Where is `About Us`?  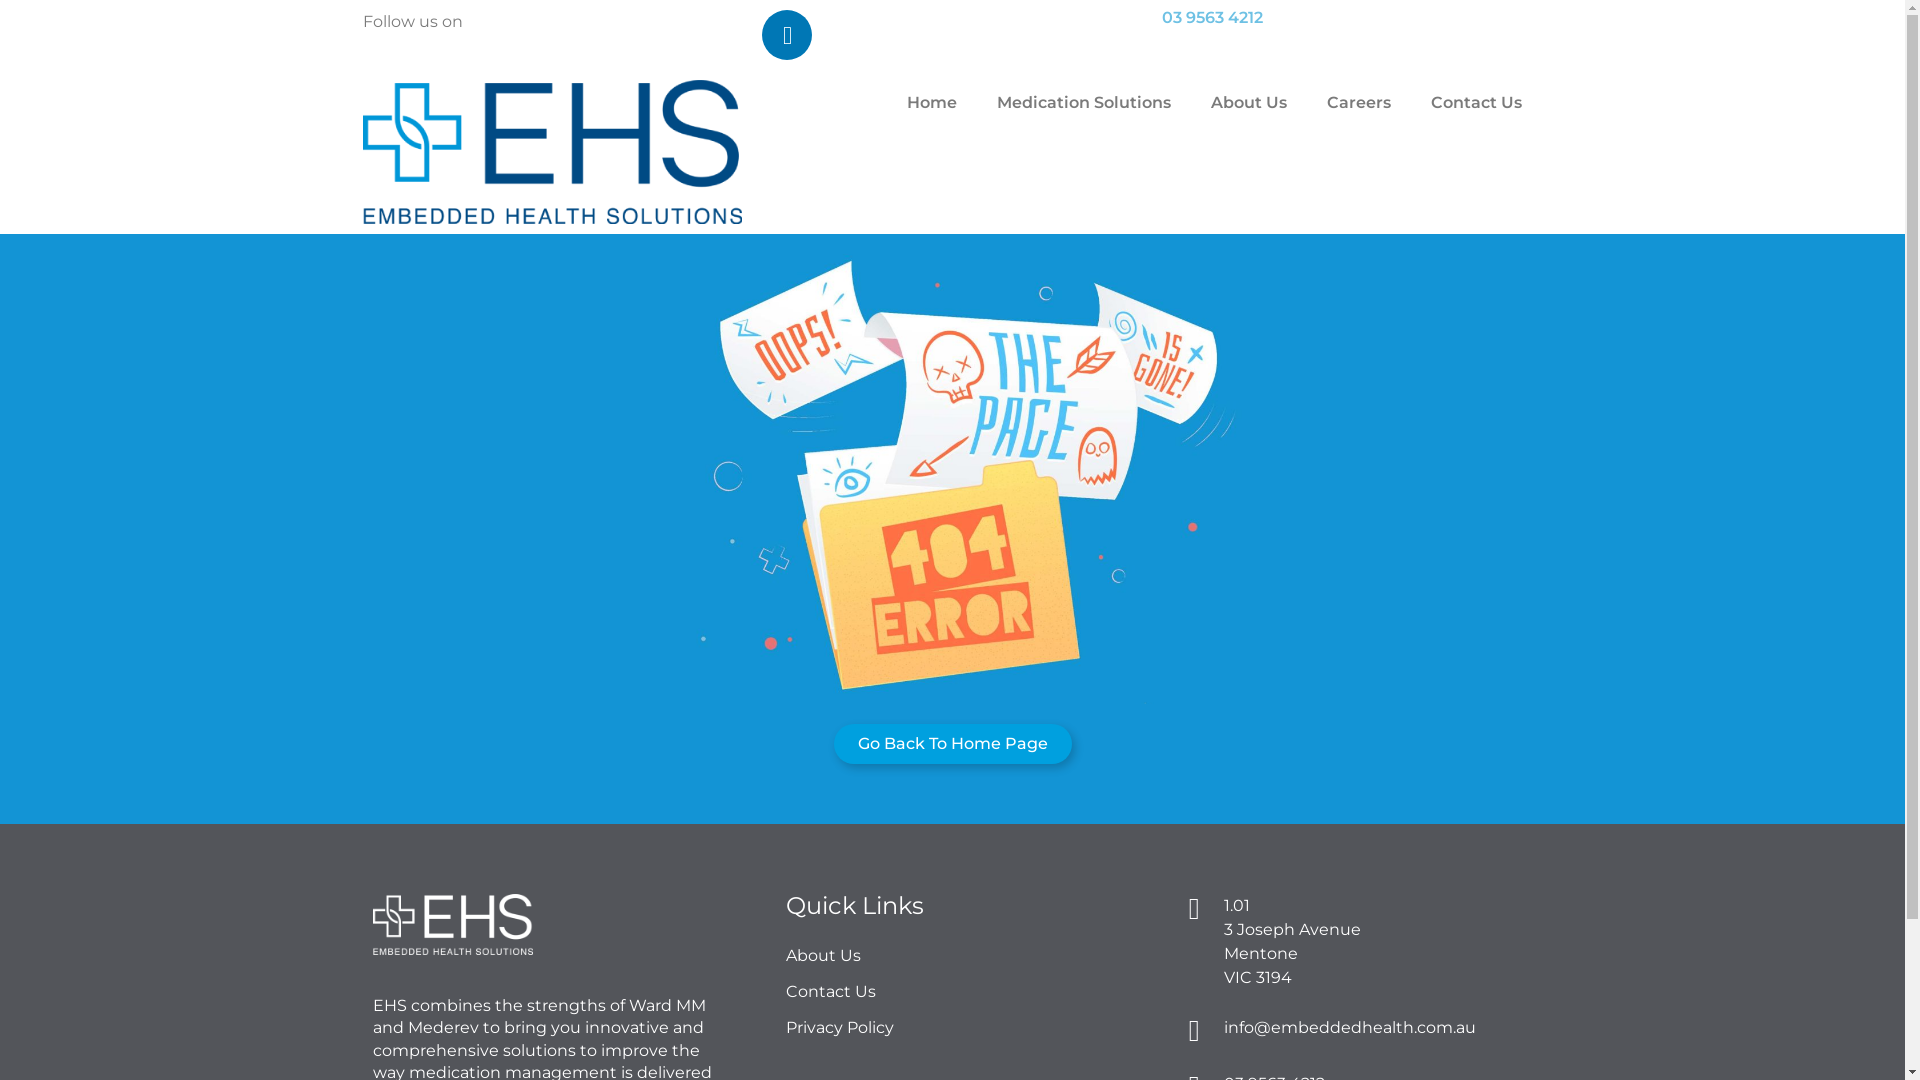 About Us is located at coordinates (1249, 103).